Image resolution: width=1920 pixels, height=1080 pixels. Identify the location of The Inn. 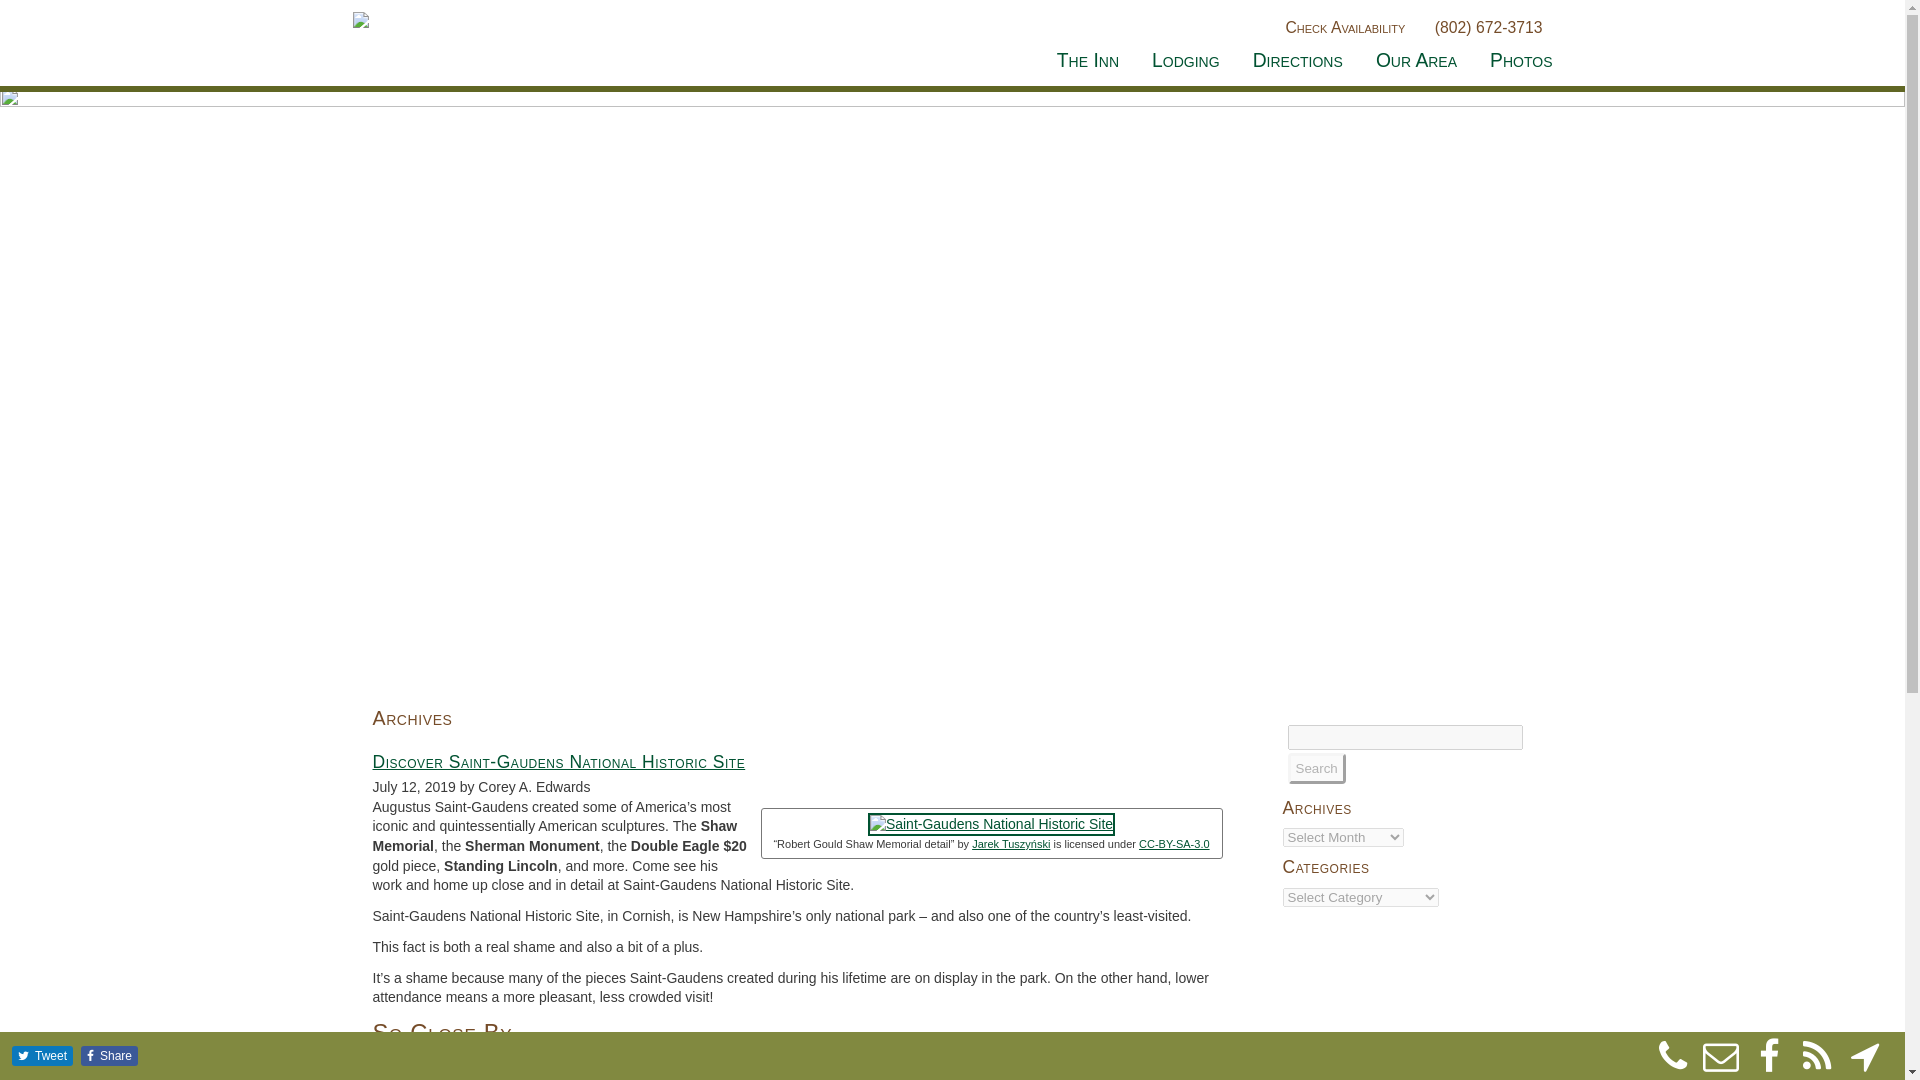
(1088, 61).